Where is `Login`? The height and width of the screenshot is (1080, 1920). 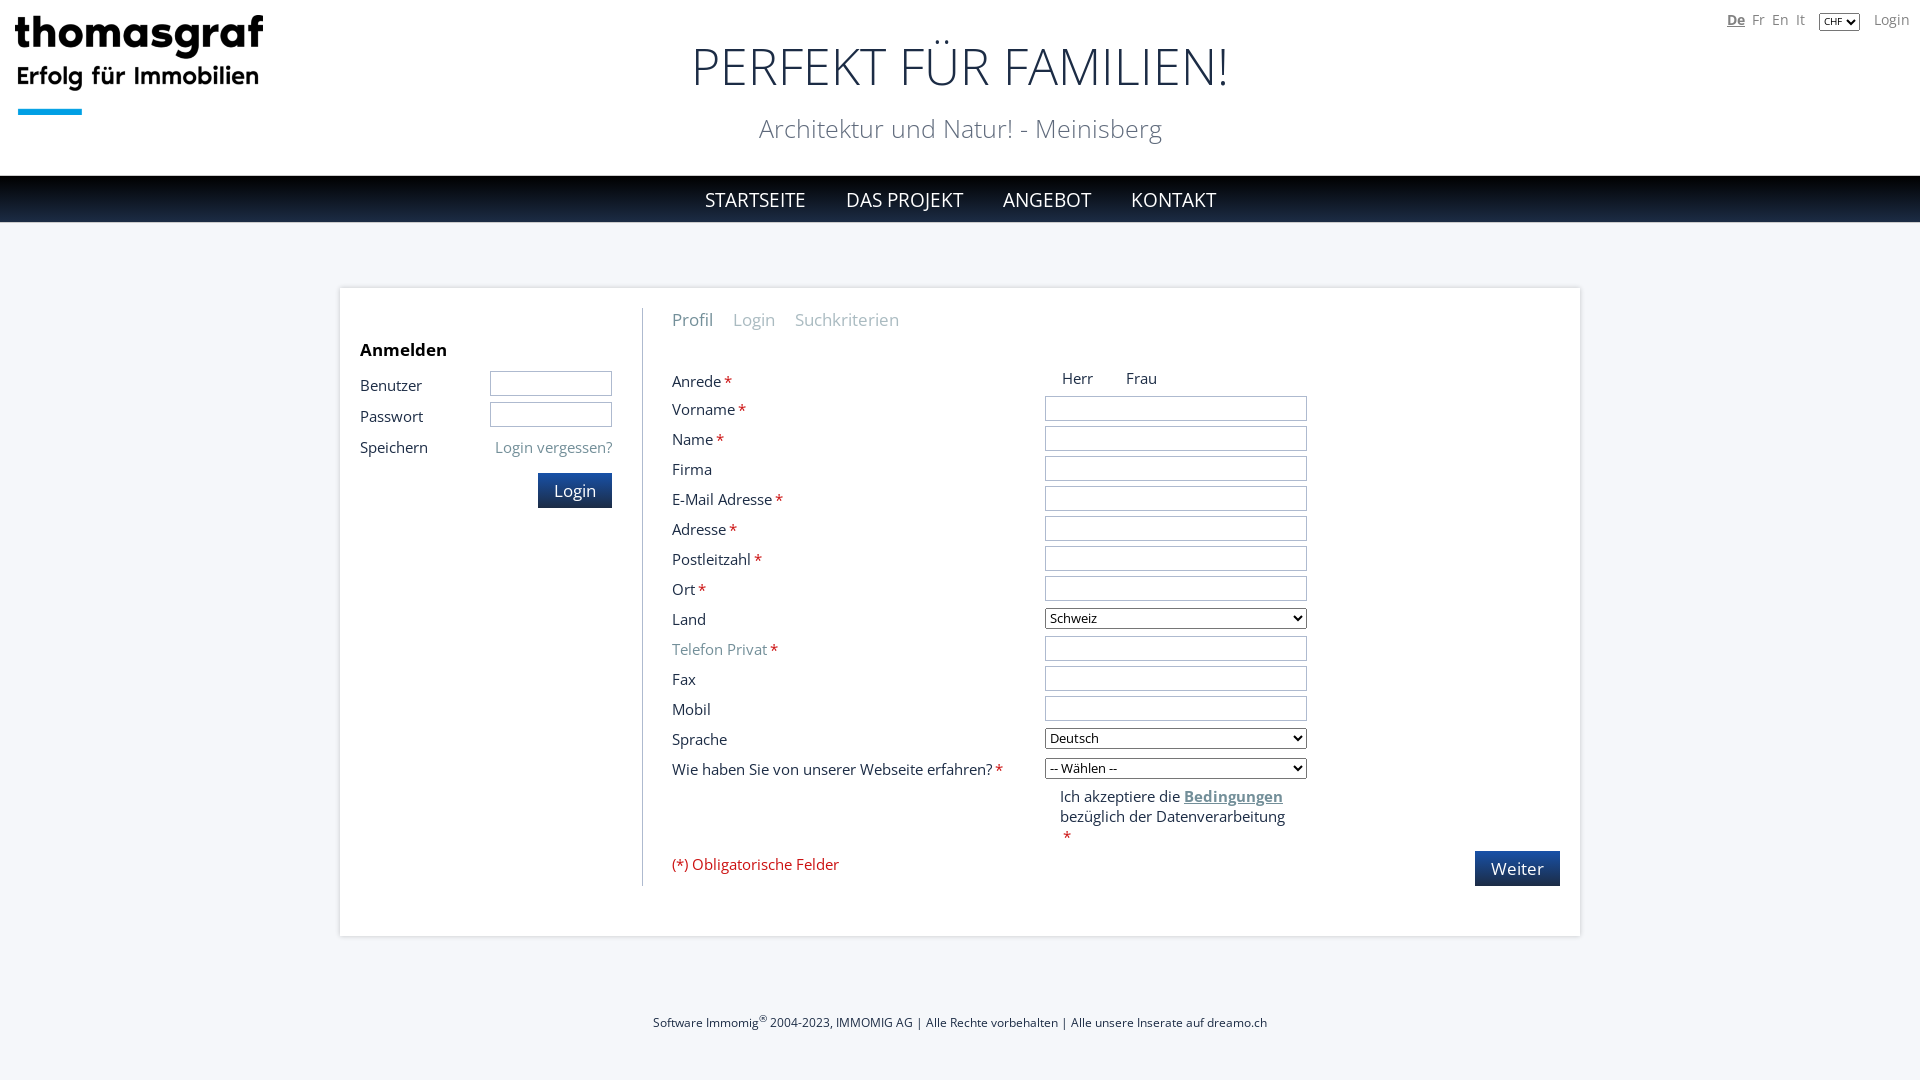 Login is located at coordinates (1892, 20).